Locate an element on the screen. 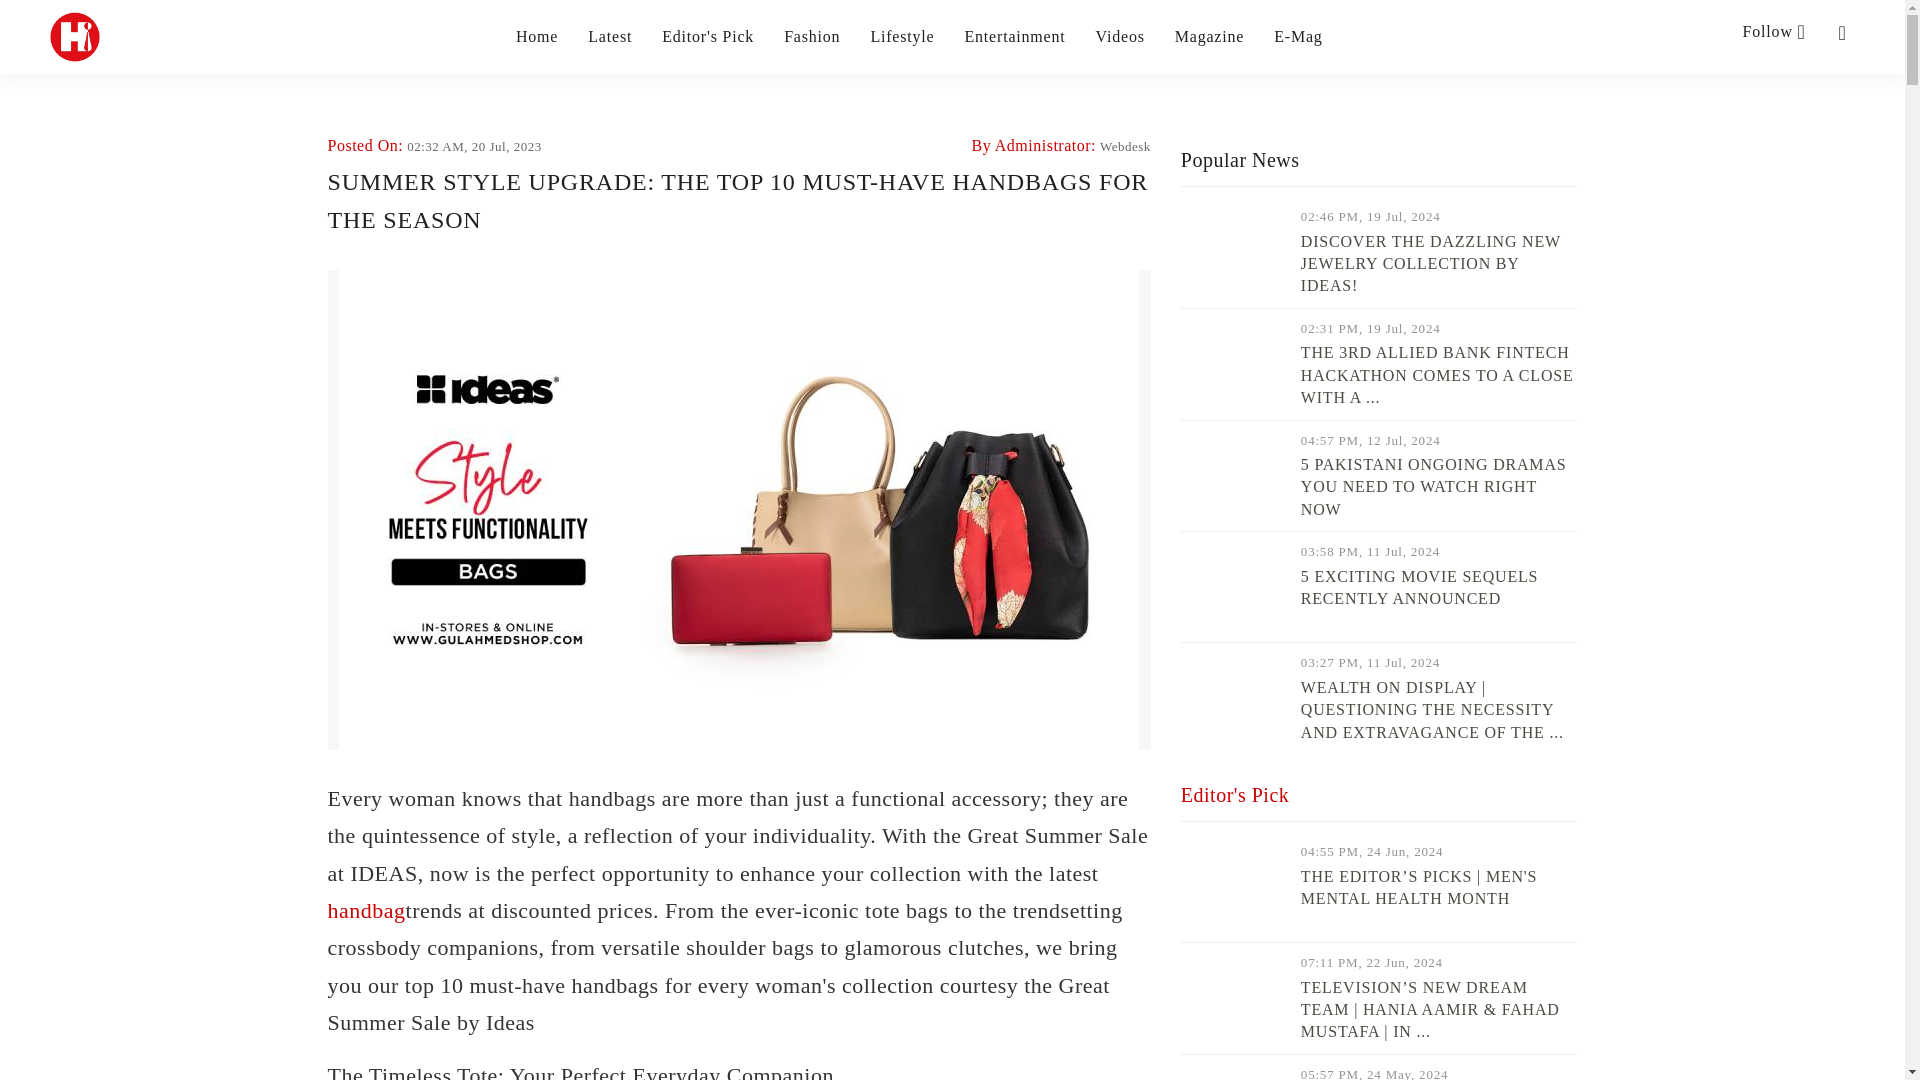  Lifestyle is located at coordinates (901, 36).